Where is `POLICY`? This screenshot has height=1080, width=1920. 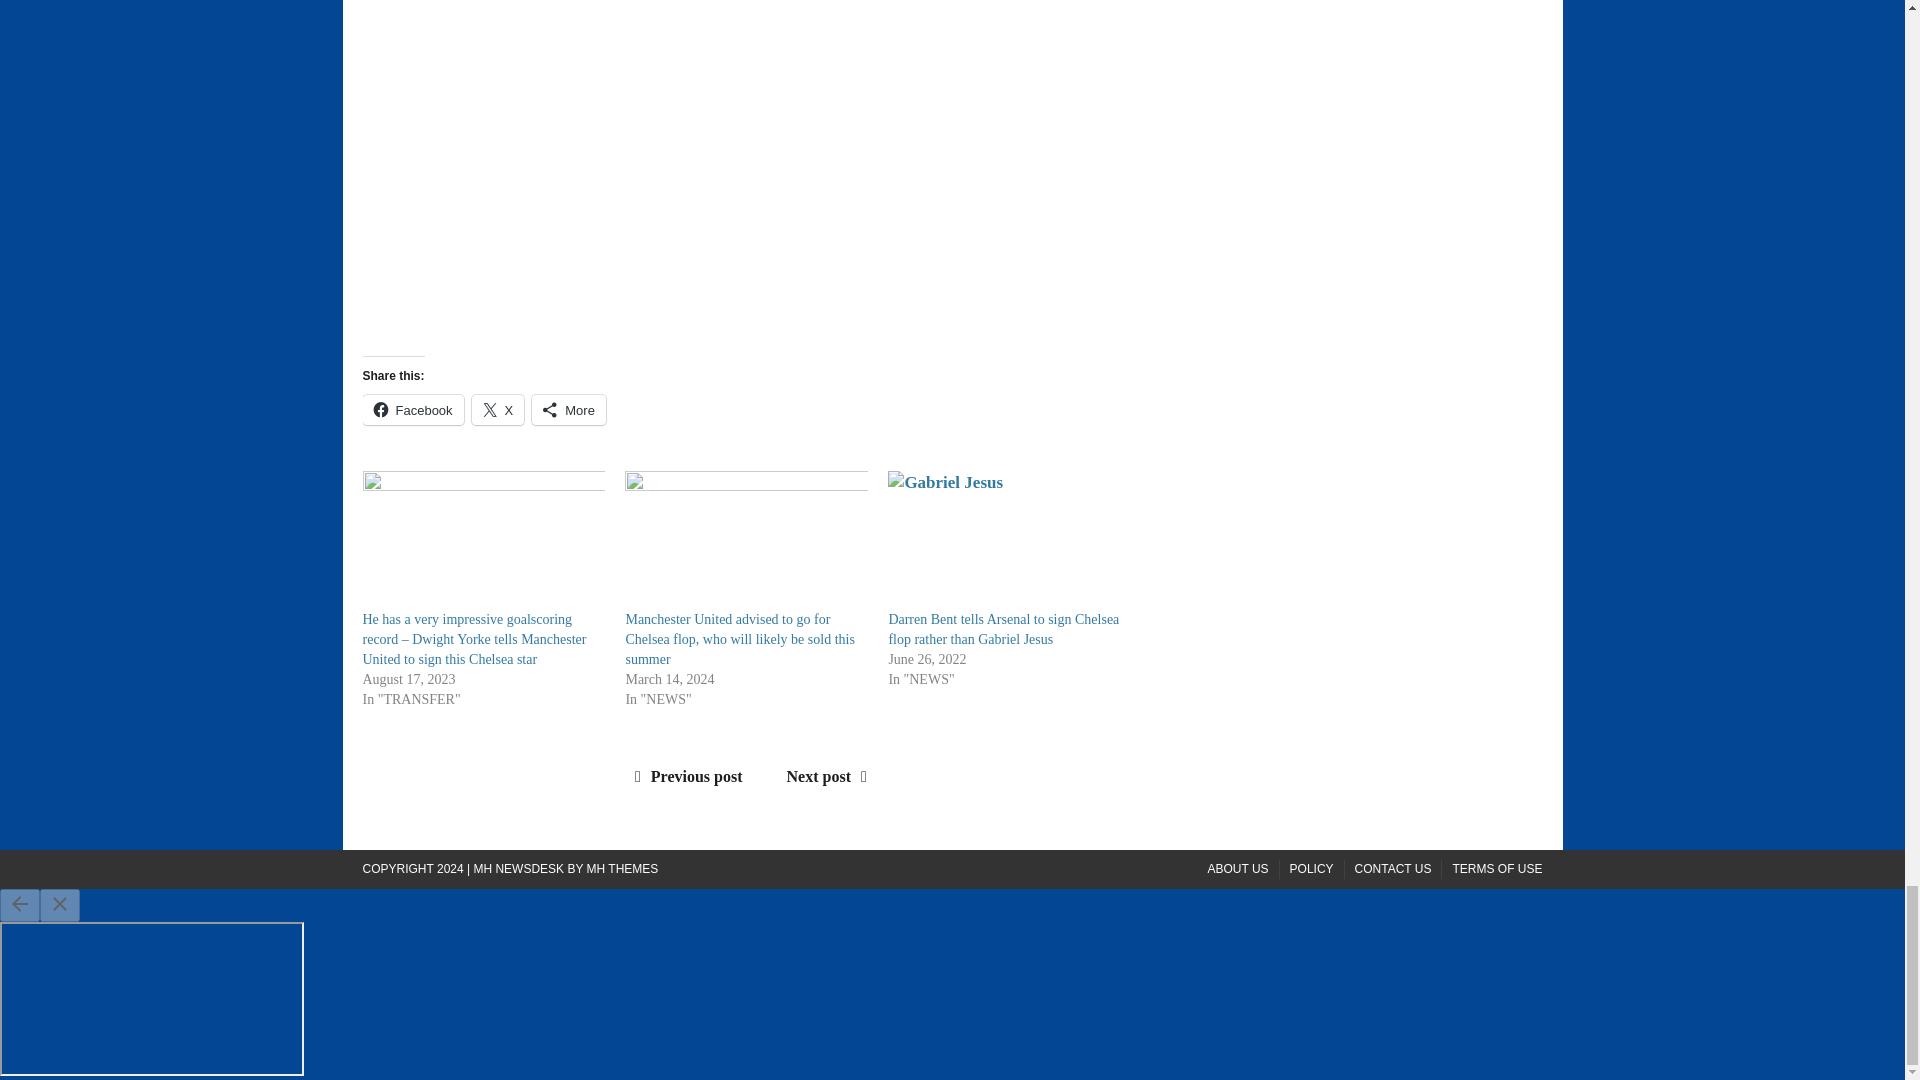
POLICY is located at coordinates (1312, 869).